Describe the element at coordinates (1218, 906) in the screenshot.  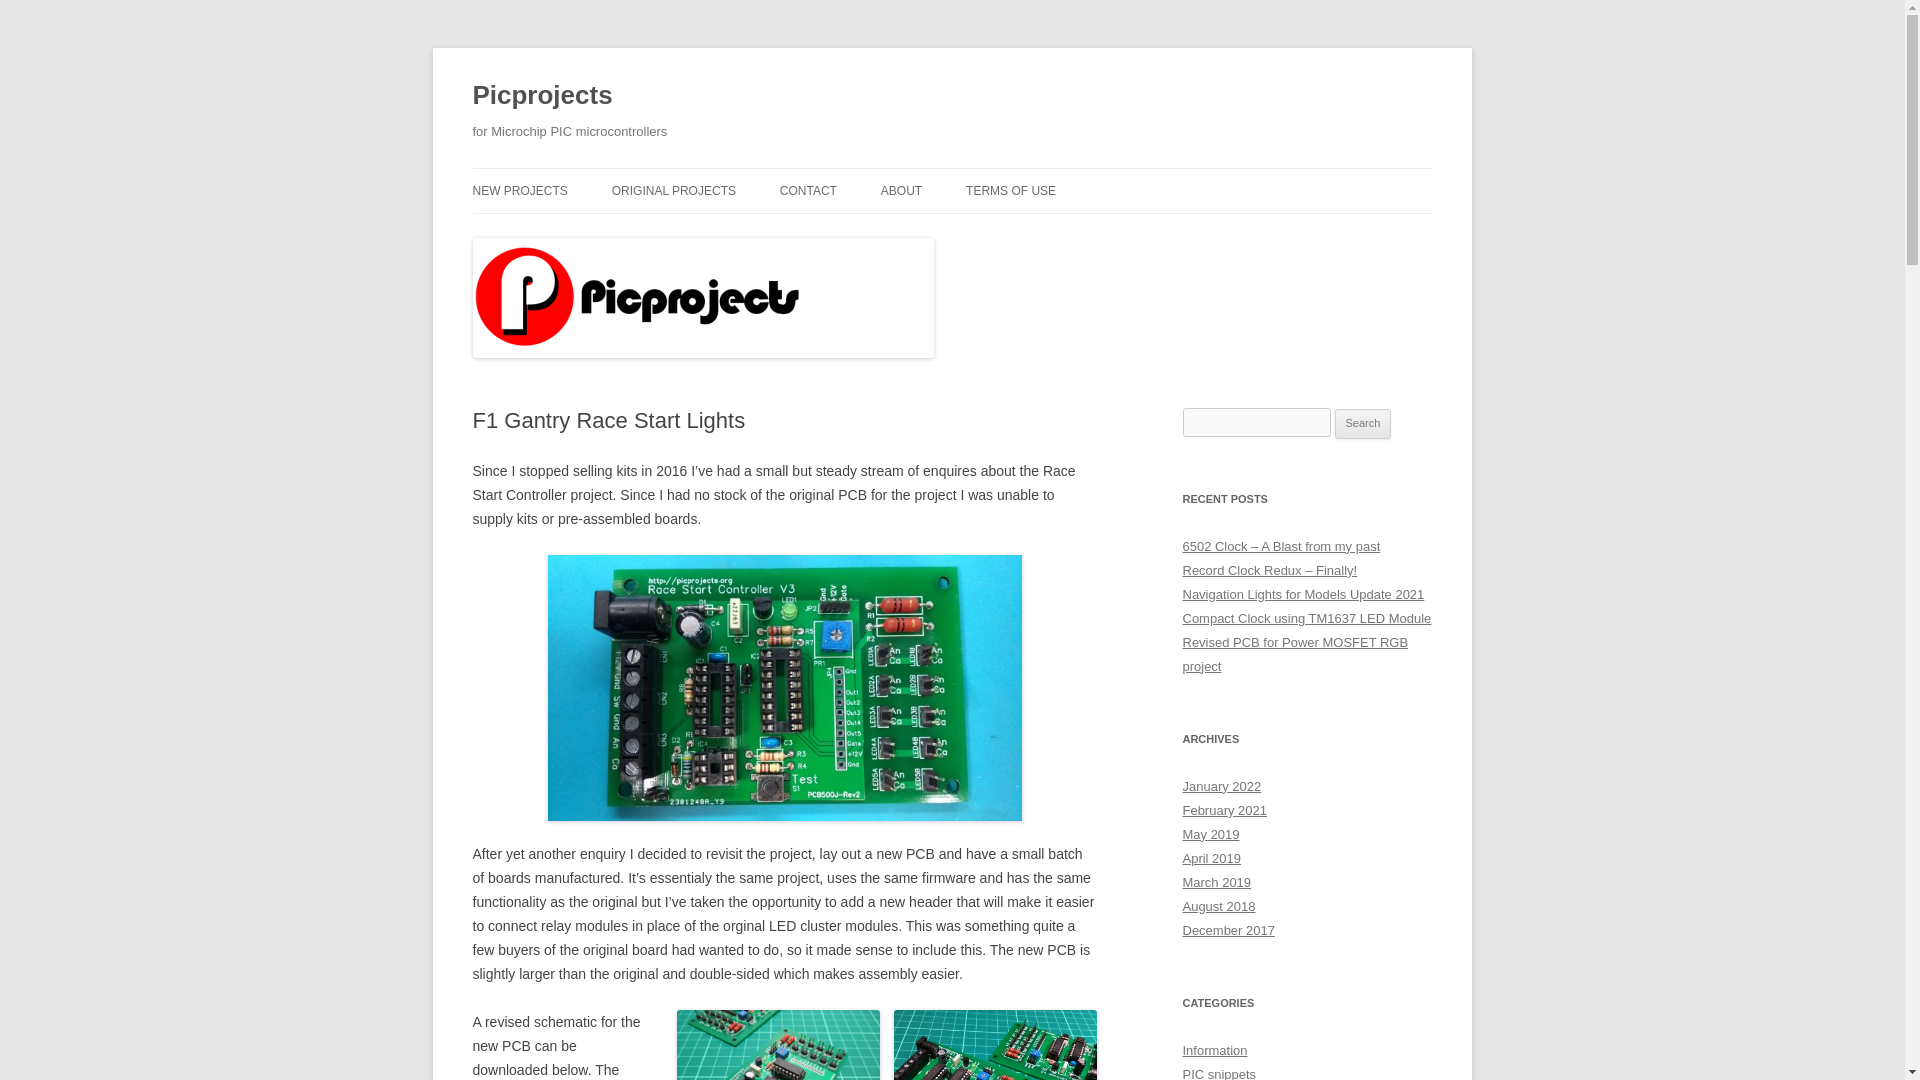
I see `August 2018` at that location.